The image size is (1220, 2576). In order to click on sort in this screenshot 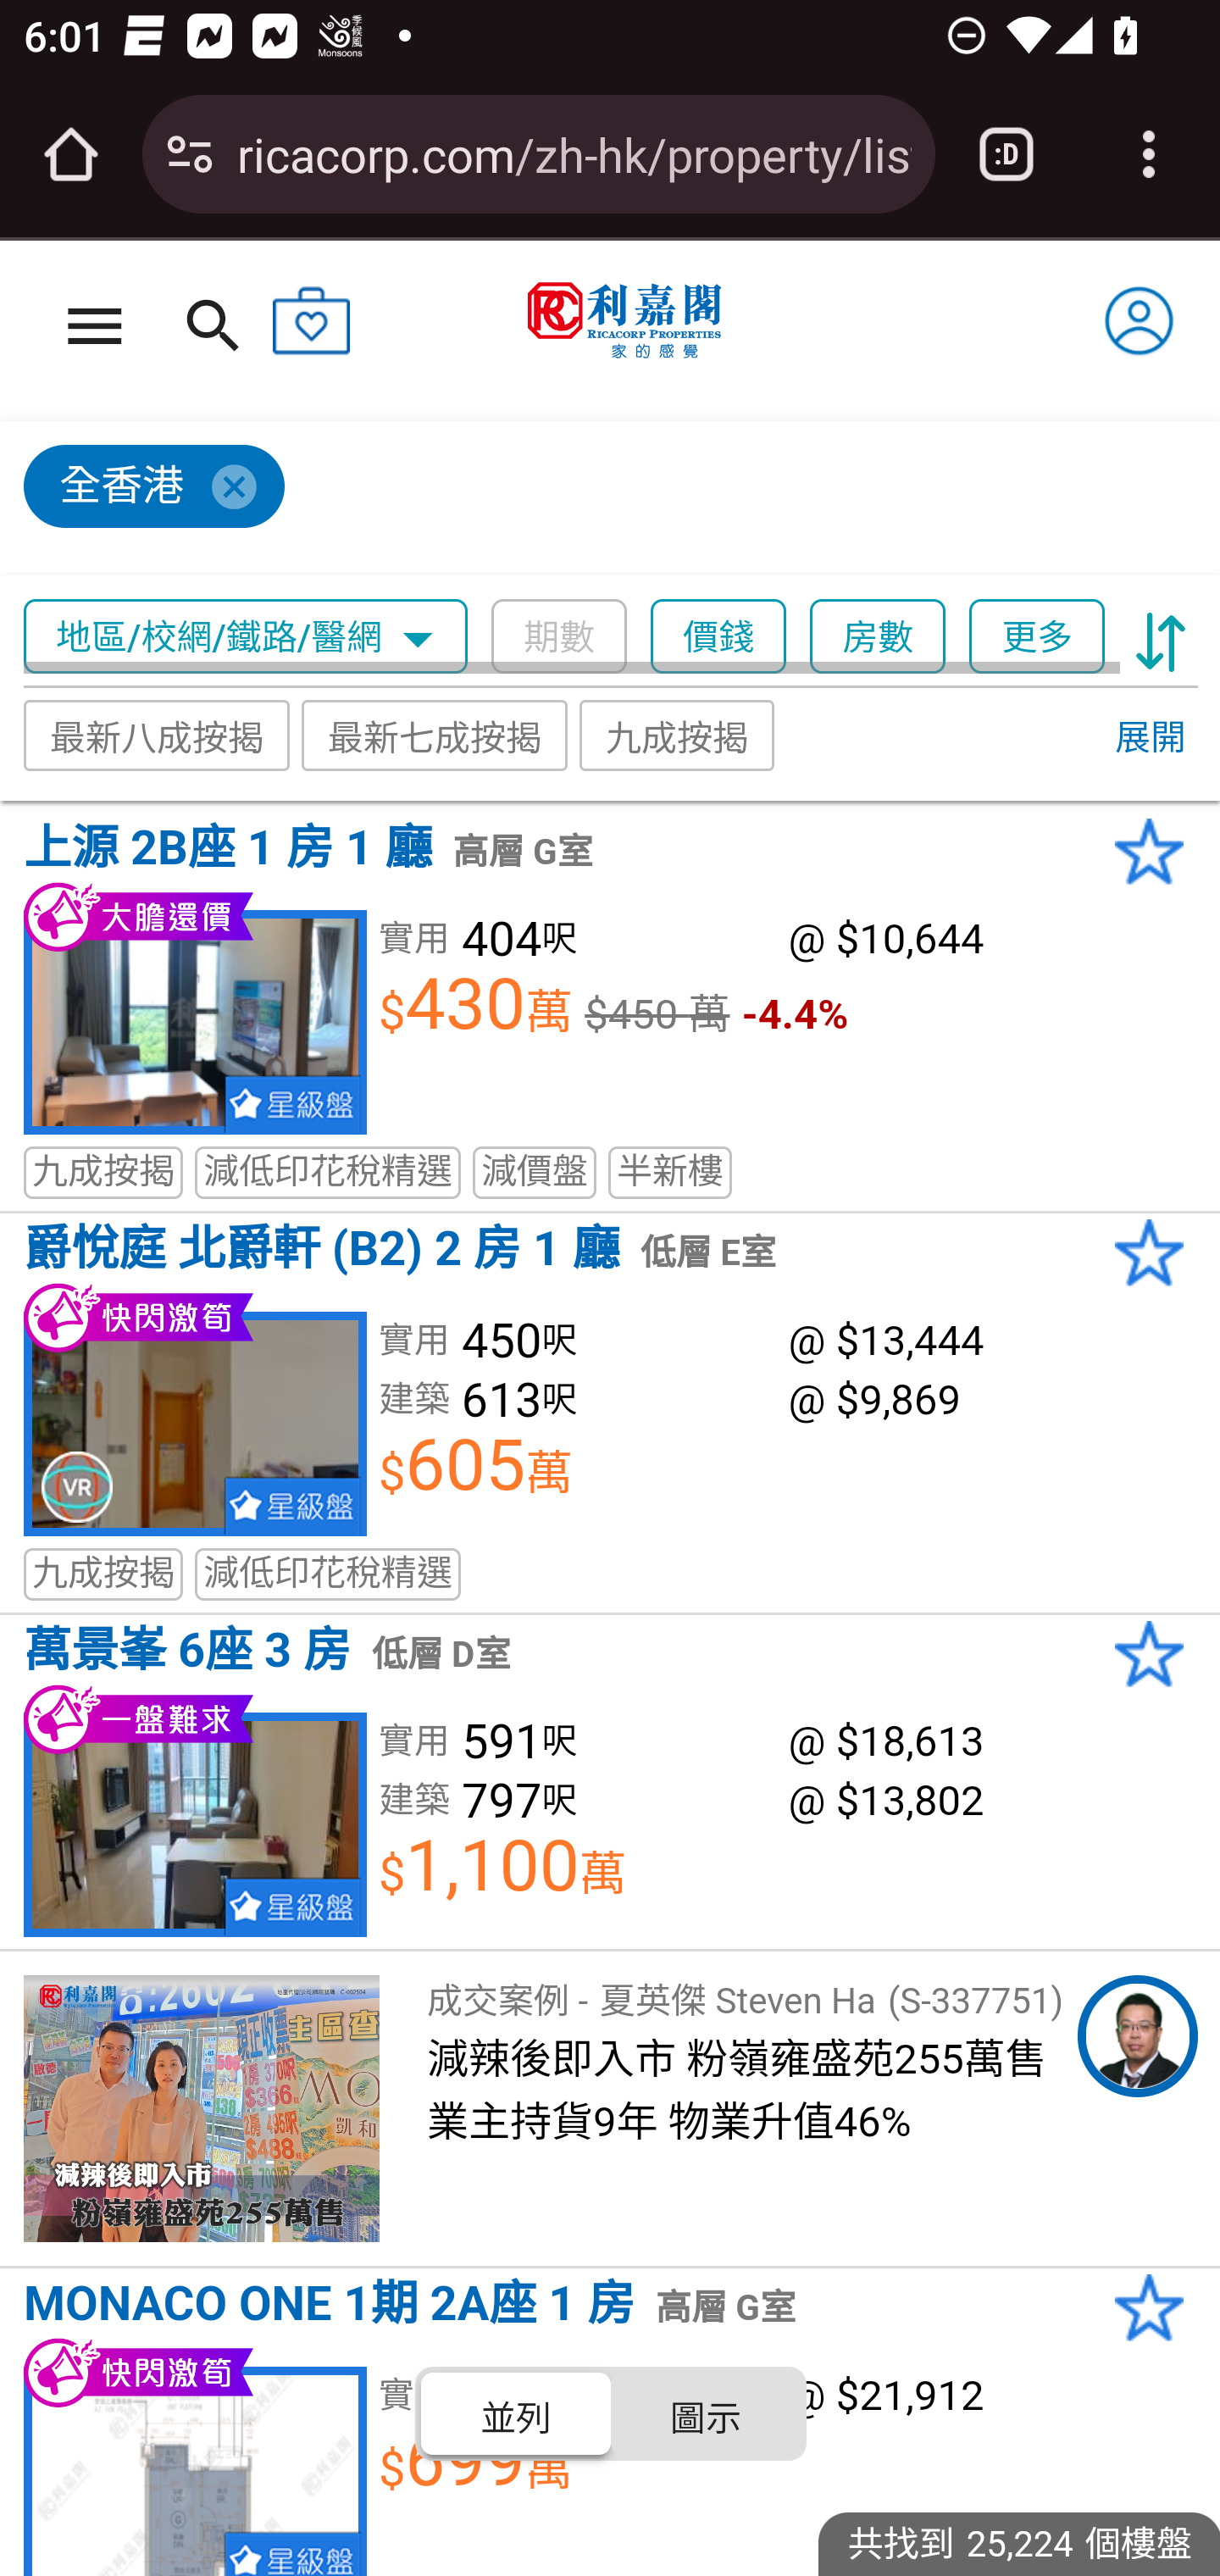, I will do `click(1161, 637)`.